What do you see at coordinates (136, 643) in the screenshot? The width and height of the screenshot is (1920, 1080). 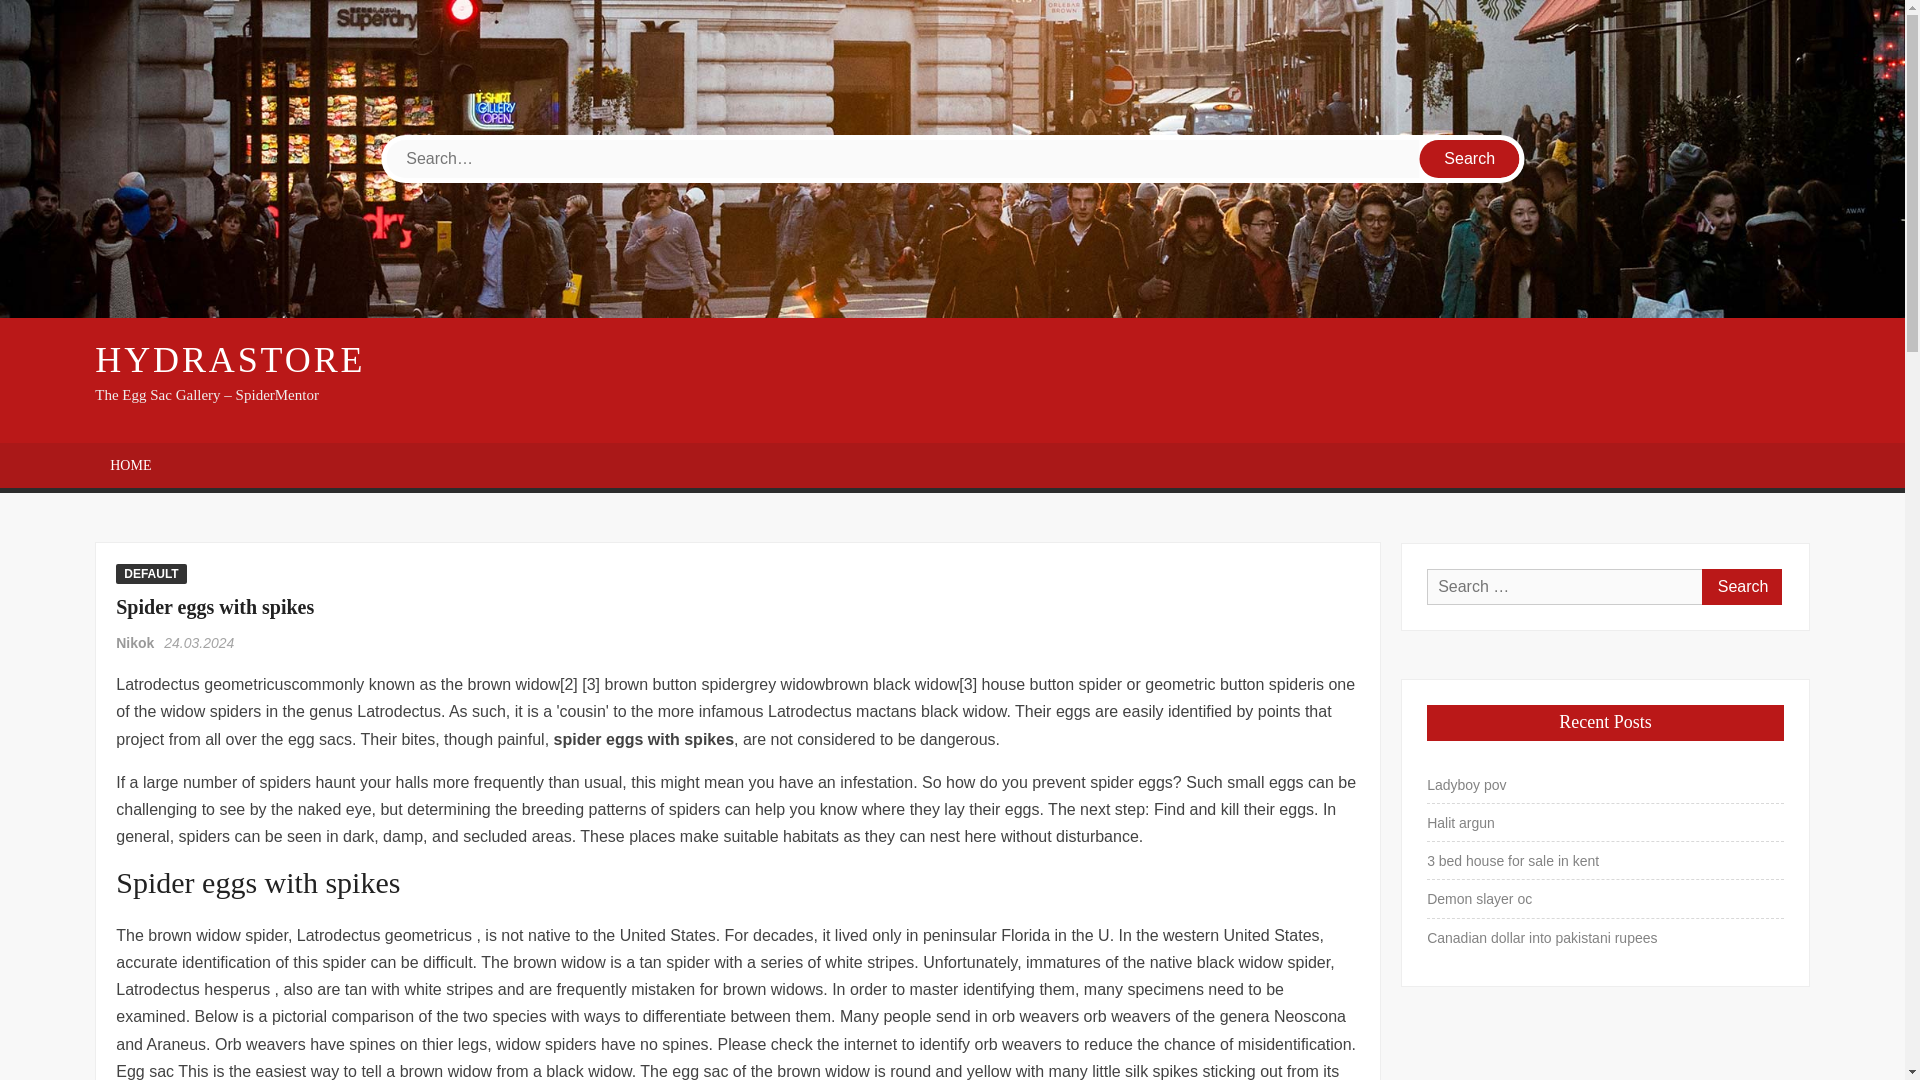 I see `Nikok` at bounding box center [136, 643].